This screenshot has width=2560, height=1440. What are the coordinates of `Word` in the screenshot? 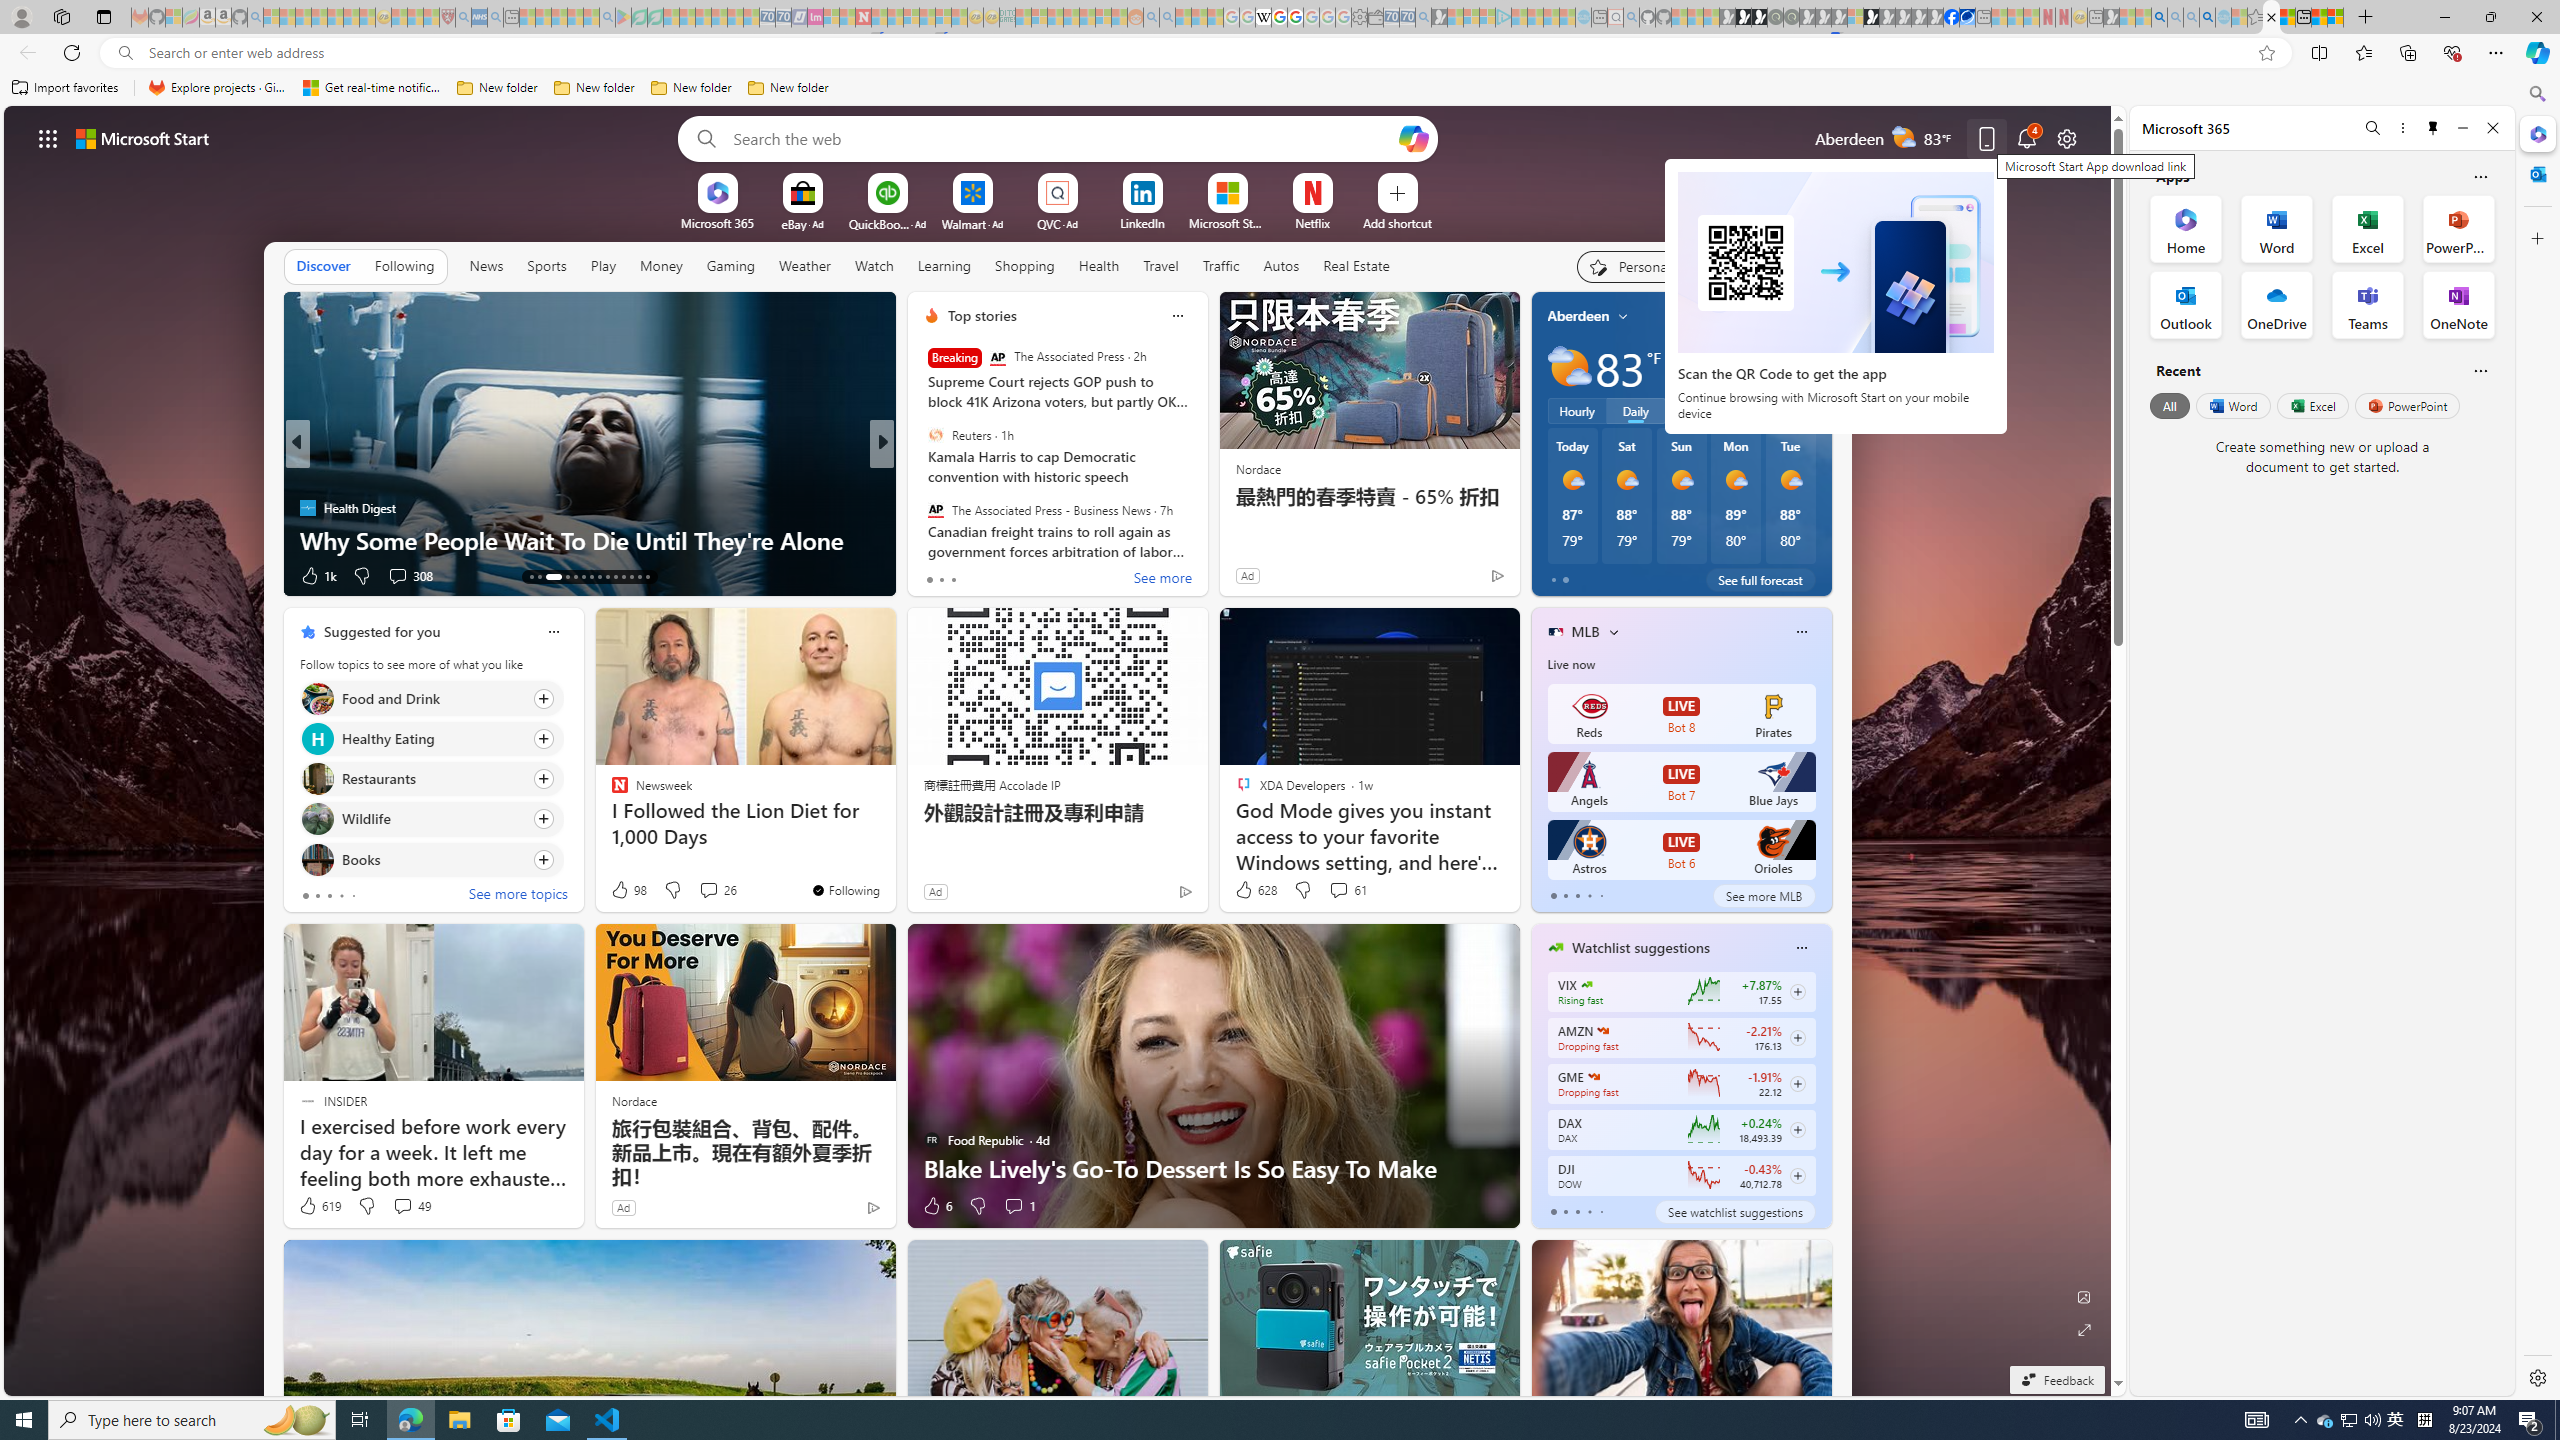 It's located at (2232, 406).